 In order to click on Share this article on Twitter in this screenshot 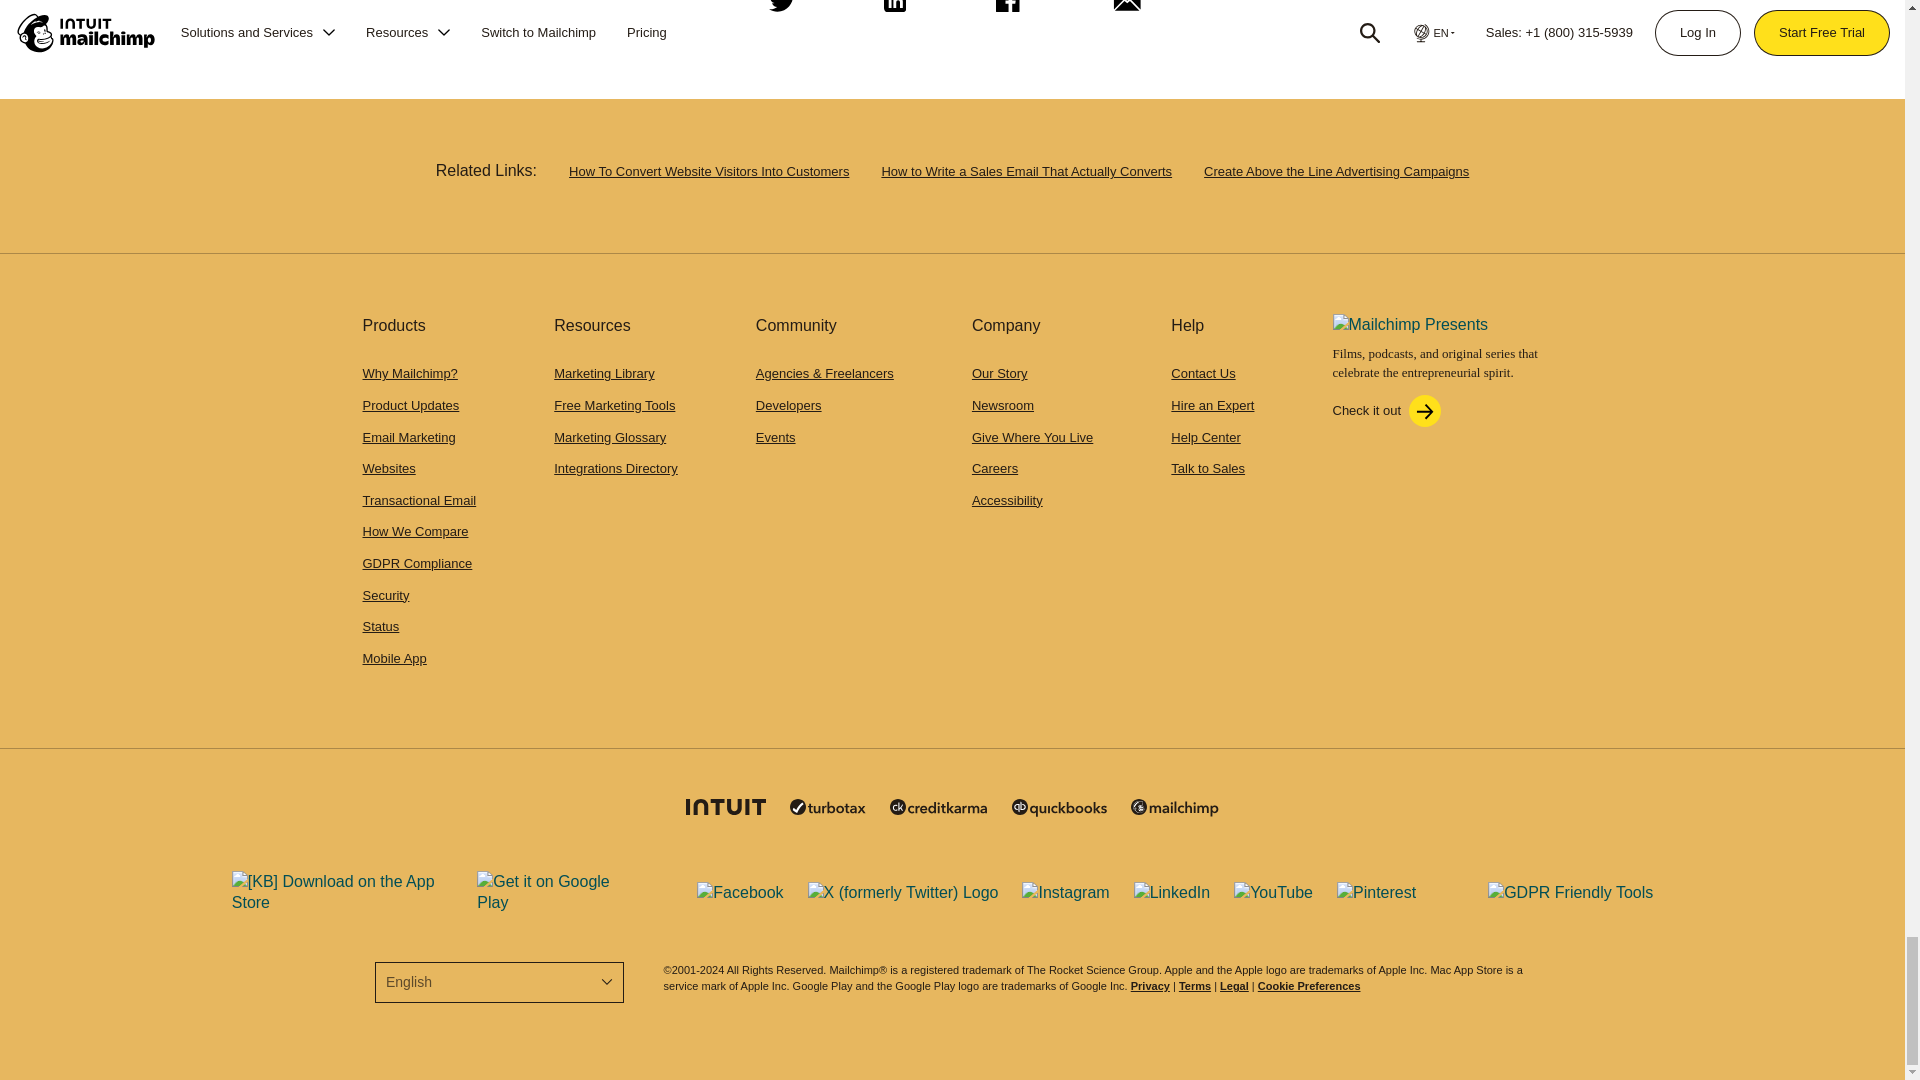, I will do `click(778, 14)`.